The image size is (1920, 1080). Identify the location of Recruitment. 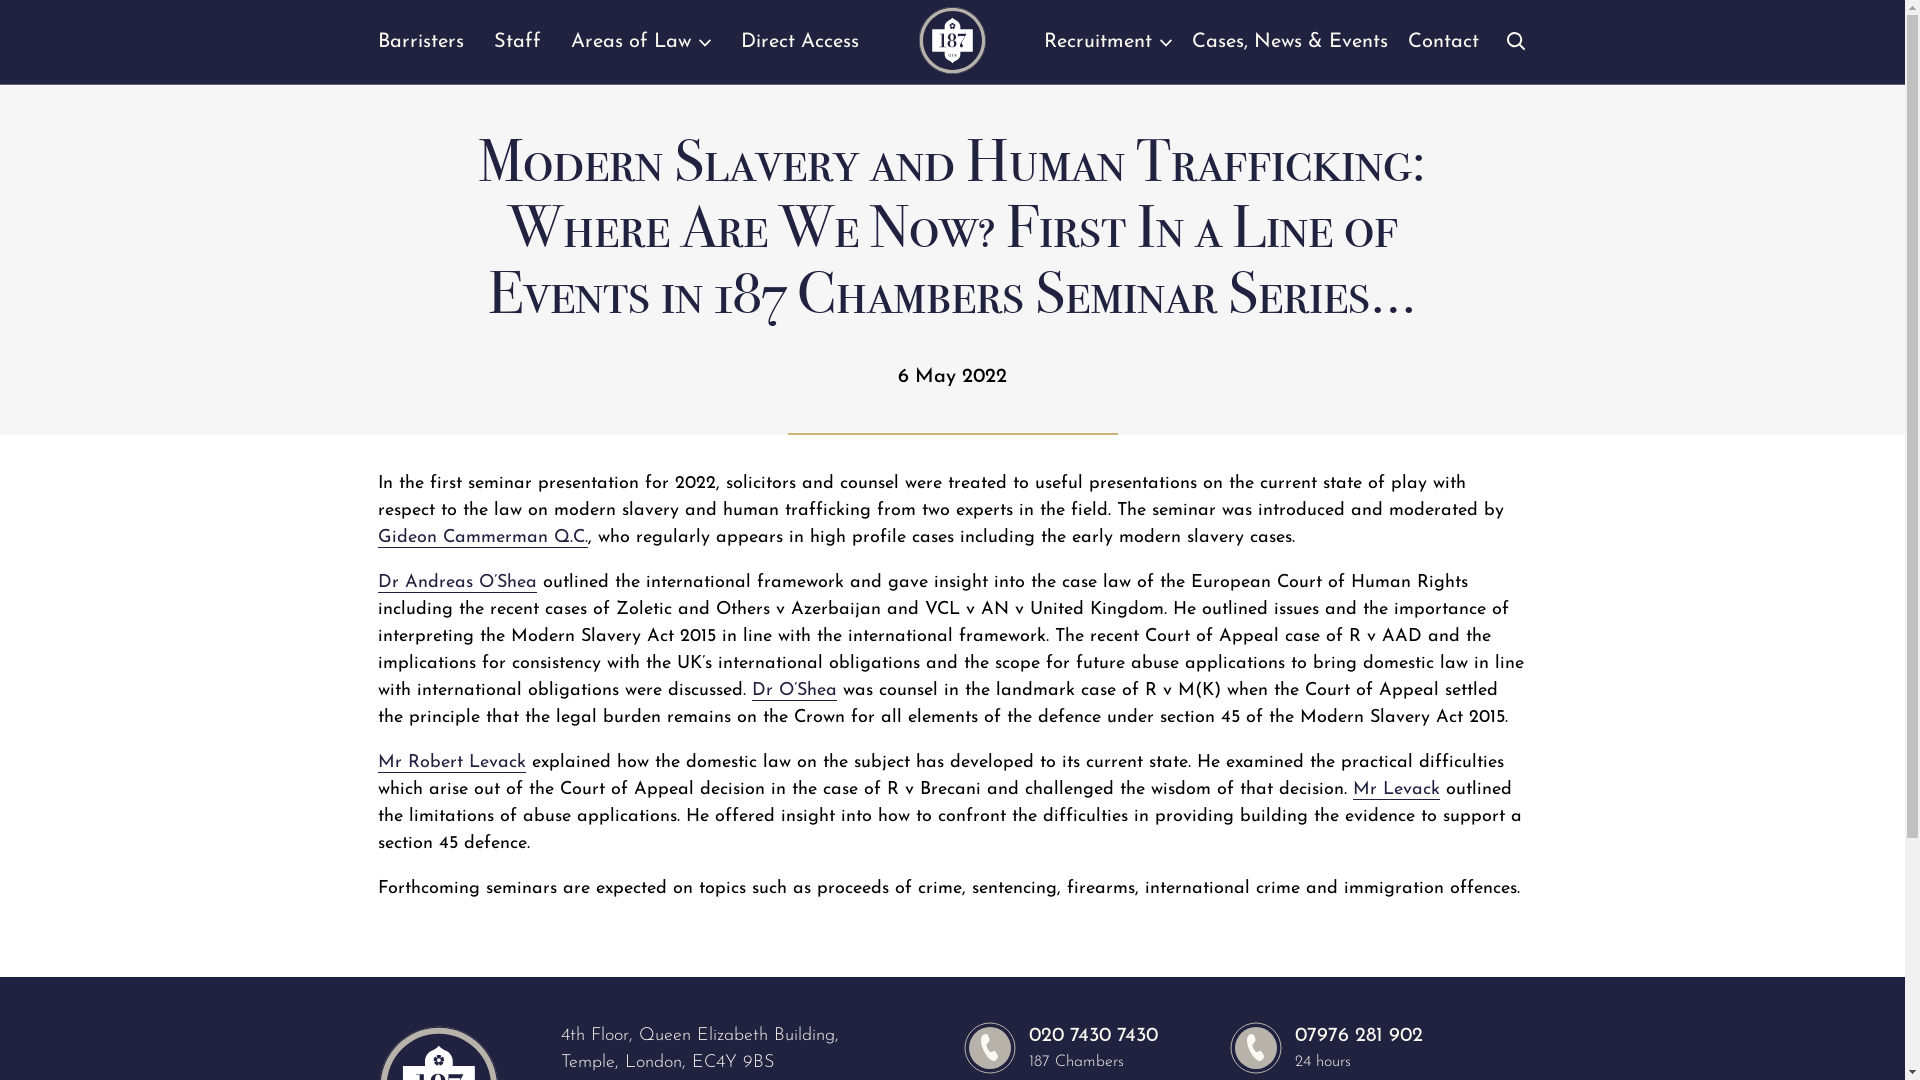
(1108, 53).